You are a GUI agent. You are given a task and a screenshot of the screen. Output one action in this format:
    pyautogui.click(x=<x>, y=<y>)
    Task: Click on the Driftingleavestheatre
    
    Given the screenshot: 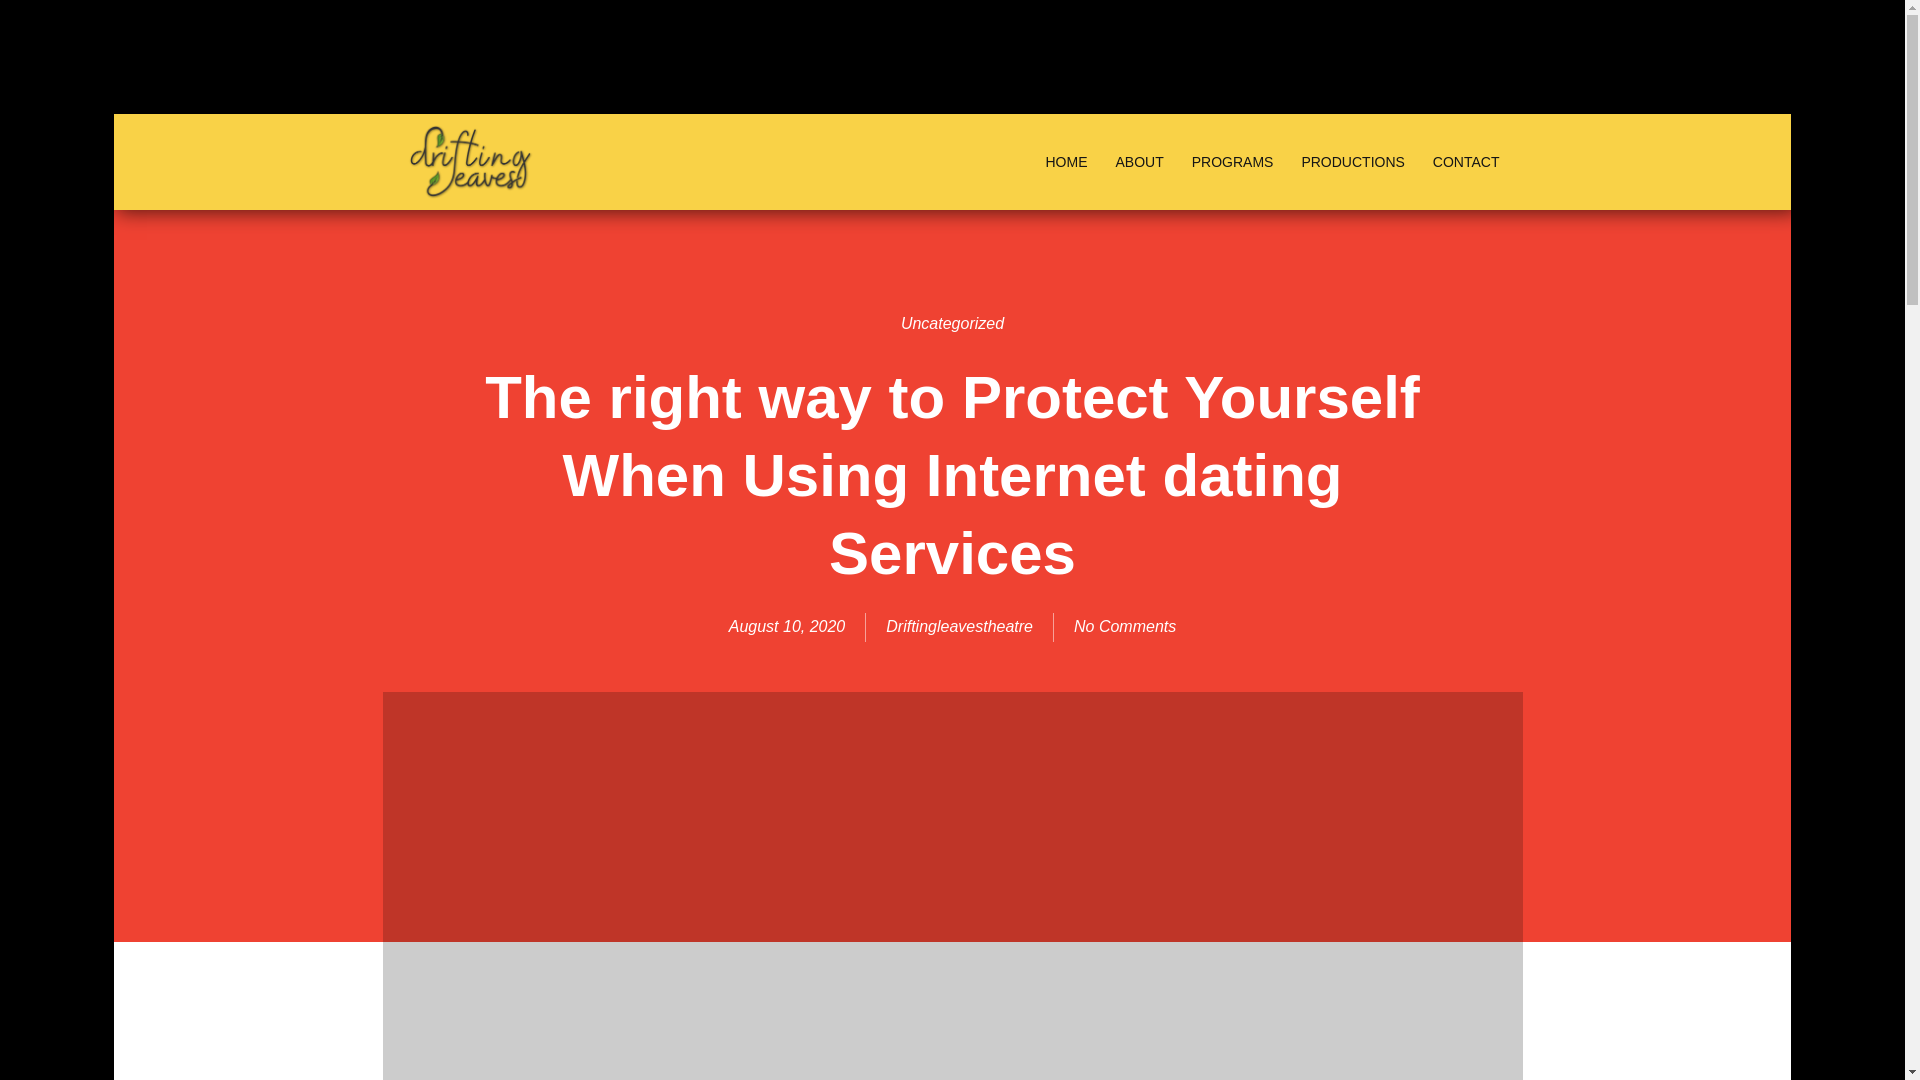 What is the action you would take?
    pyautogui.click(x=958, y=627)
    